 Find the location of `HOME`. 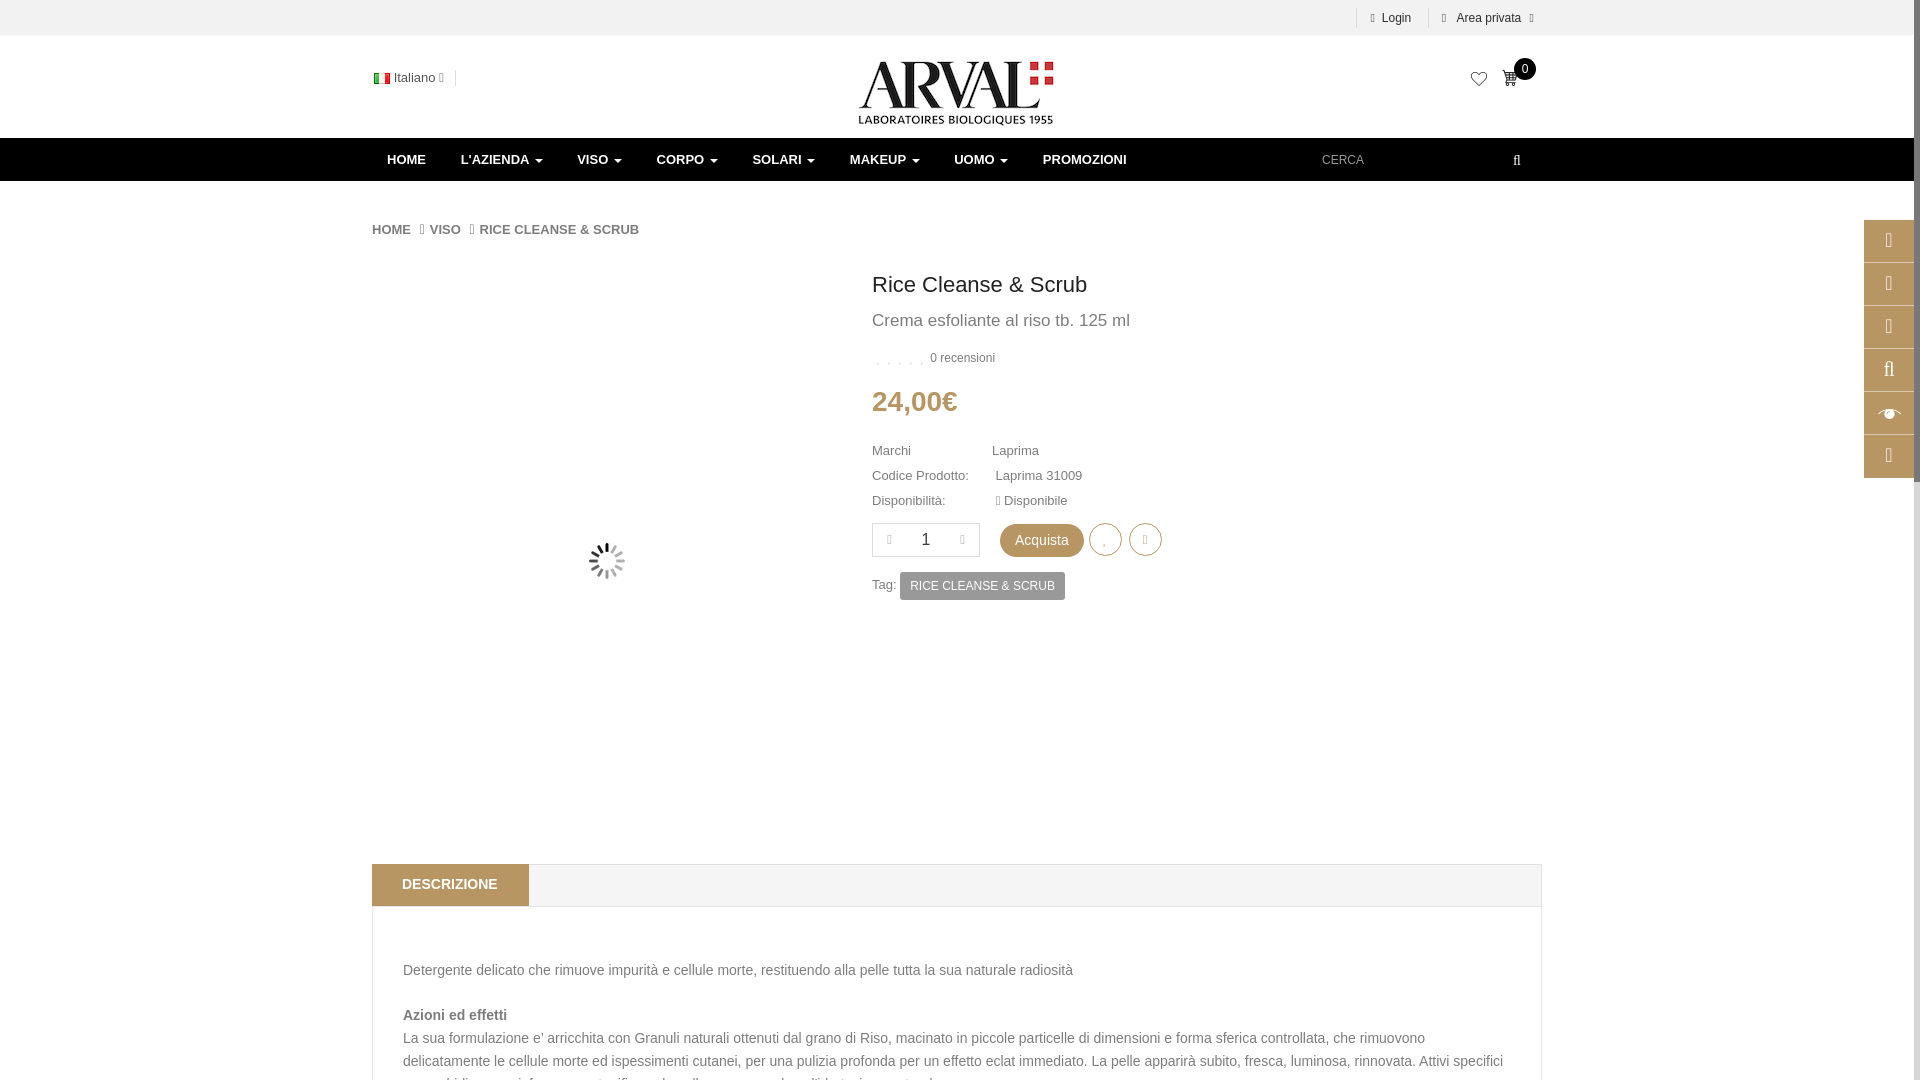

HOME is located at coordinates (406, 160).